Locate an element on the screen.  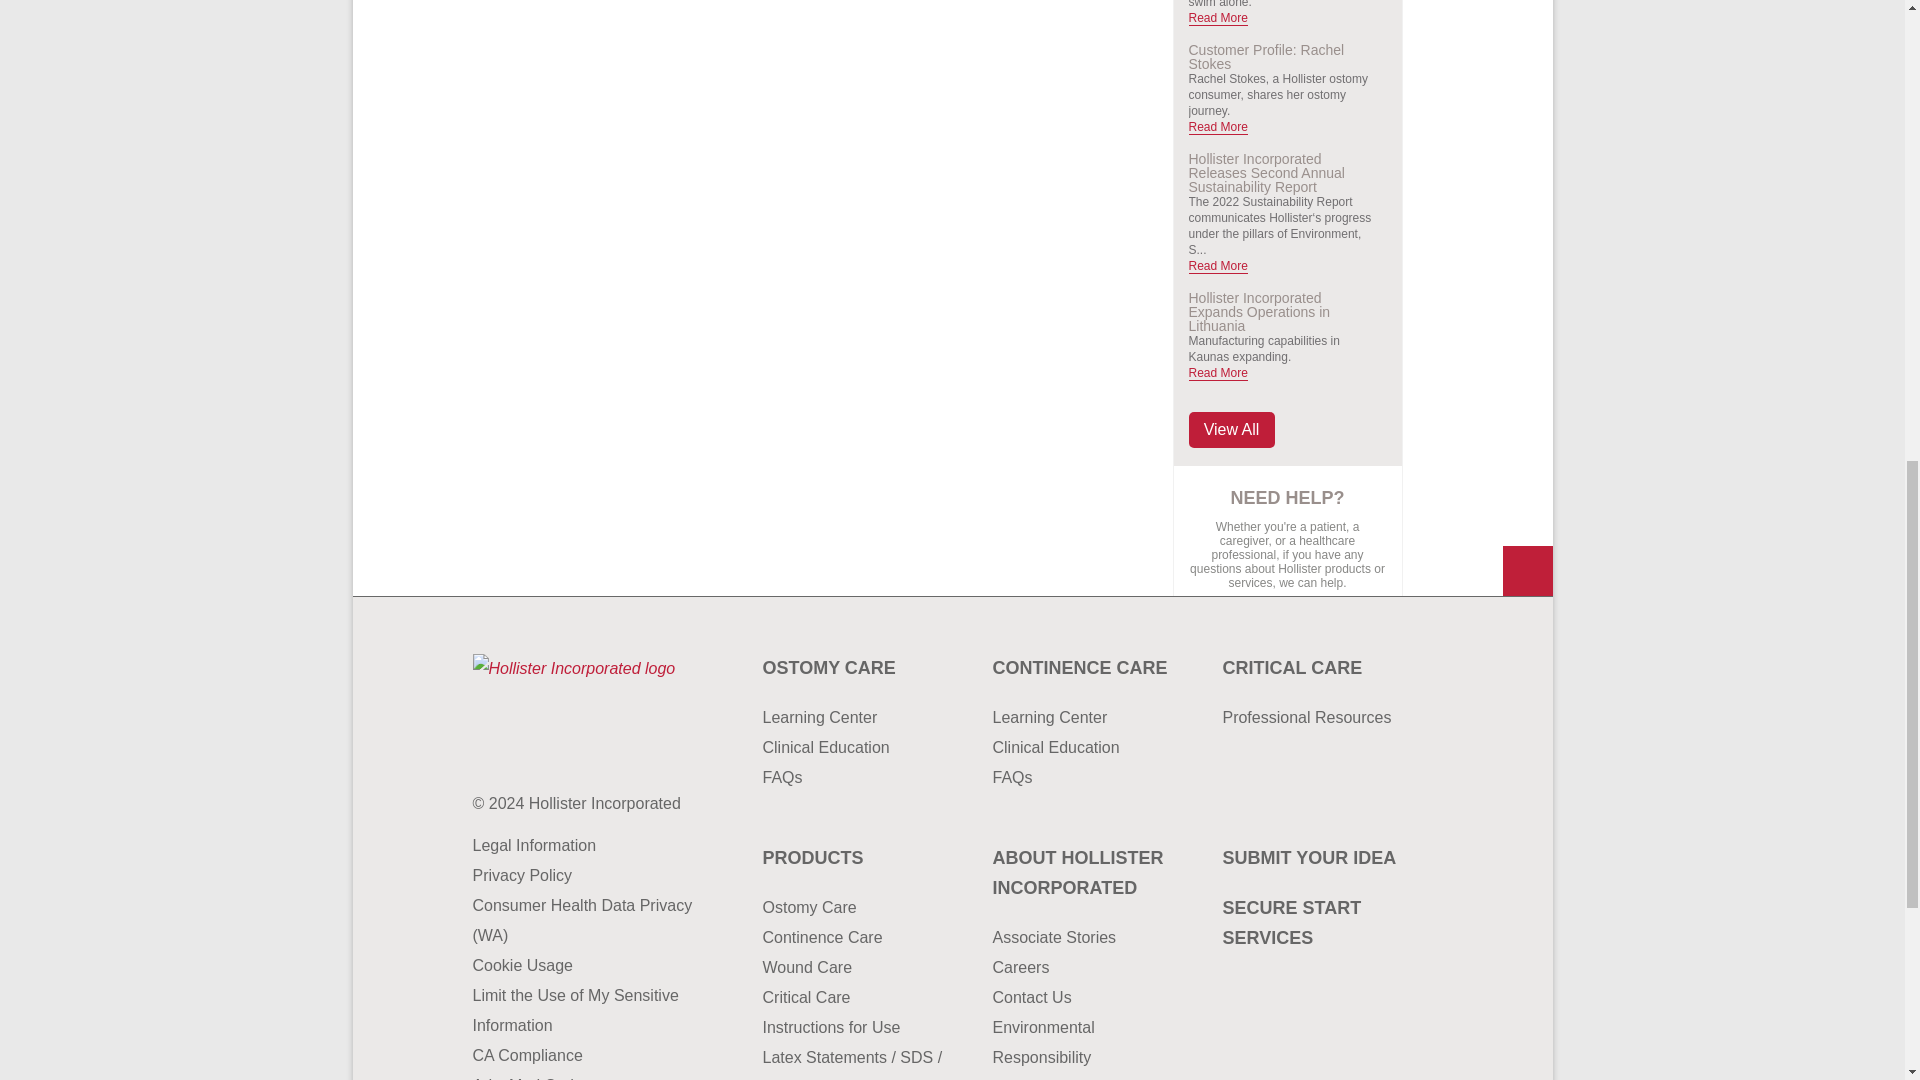
Professional Resources is located at coordinates (1316, 718).